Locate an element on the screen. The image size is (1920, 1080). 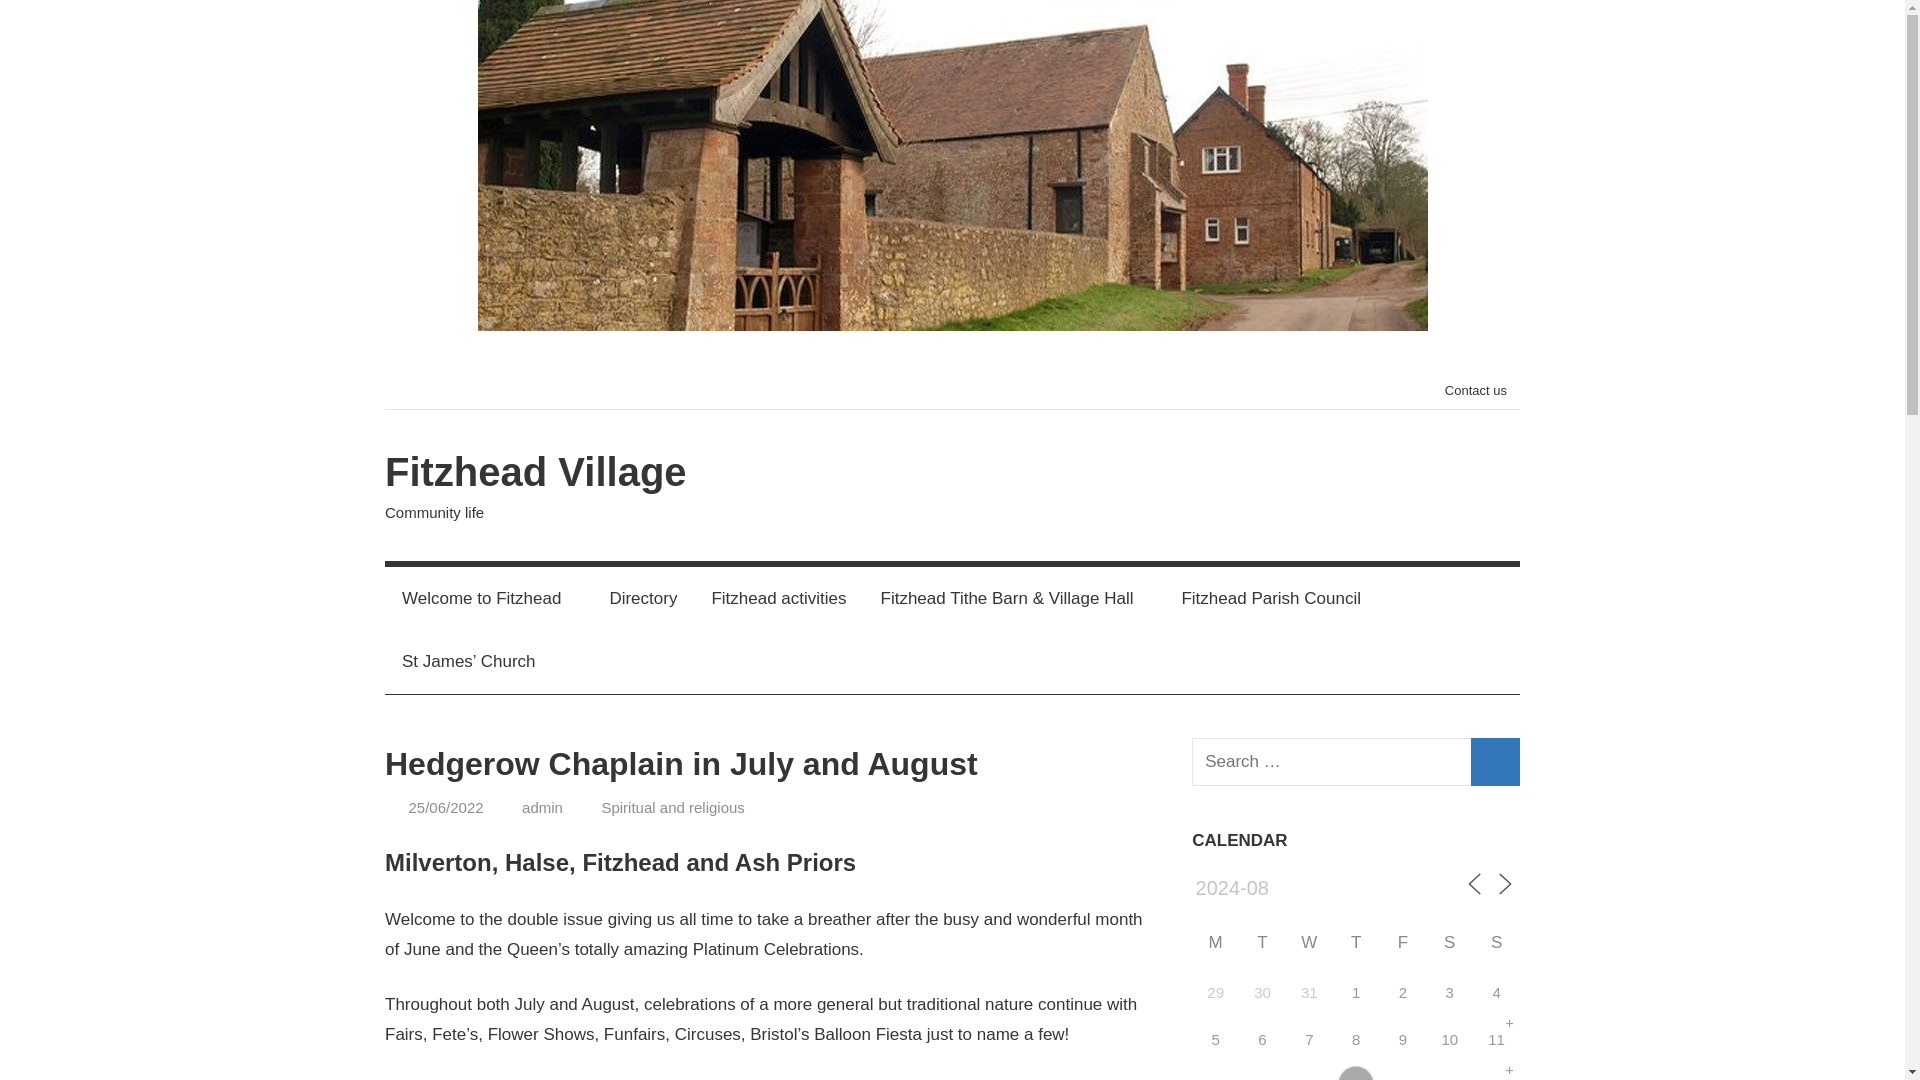
Search is located at coordinates (1495, 762).